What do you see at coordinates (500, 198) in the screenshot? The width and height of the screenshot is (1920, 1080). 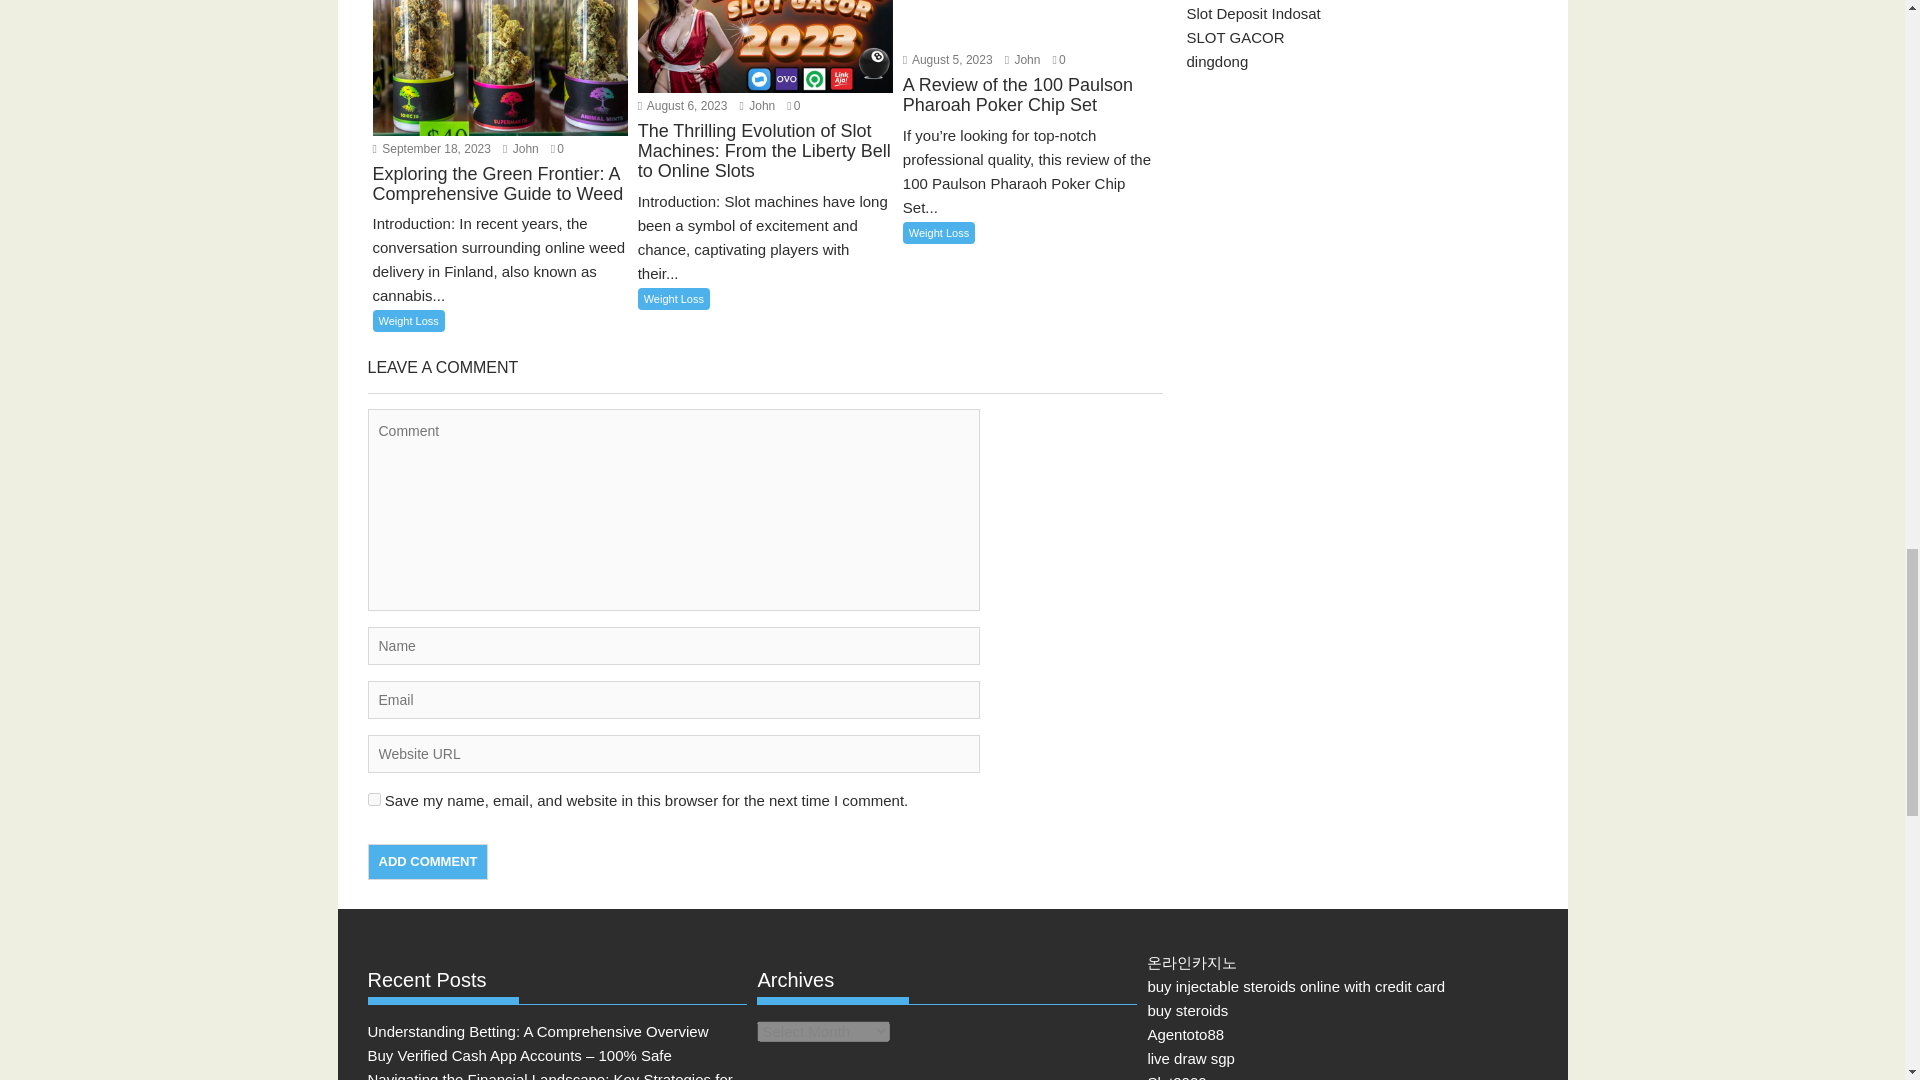 I see `Exploring the Green Frontier: A Comprehensive Guide to Weed` at bounding box center [500, 198].